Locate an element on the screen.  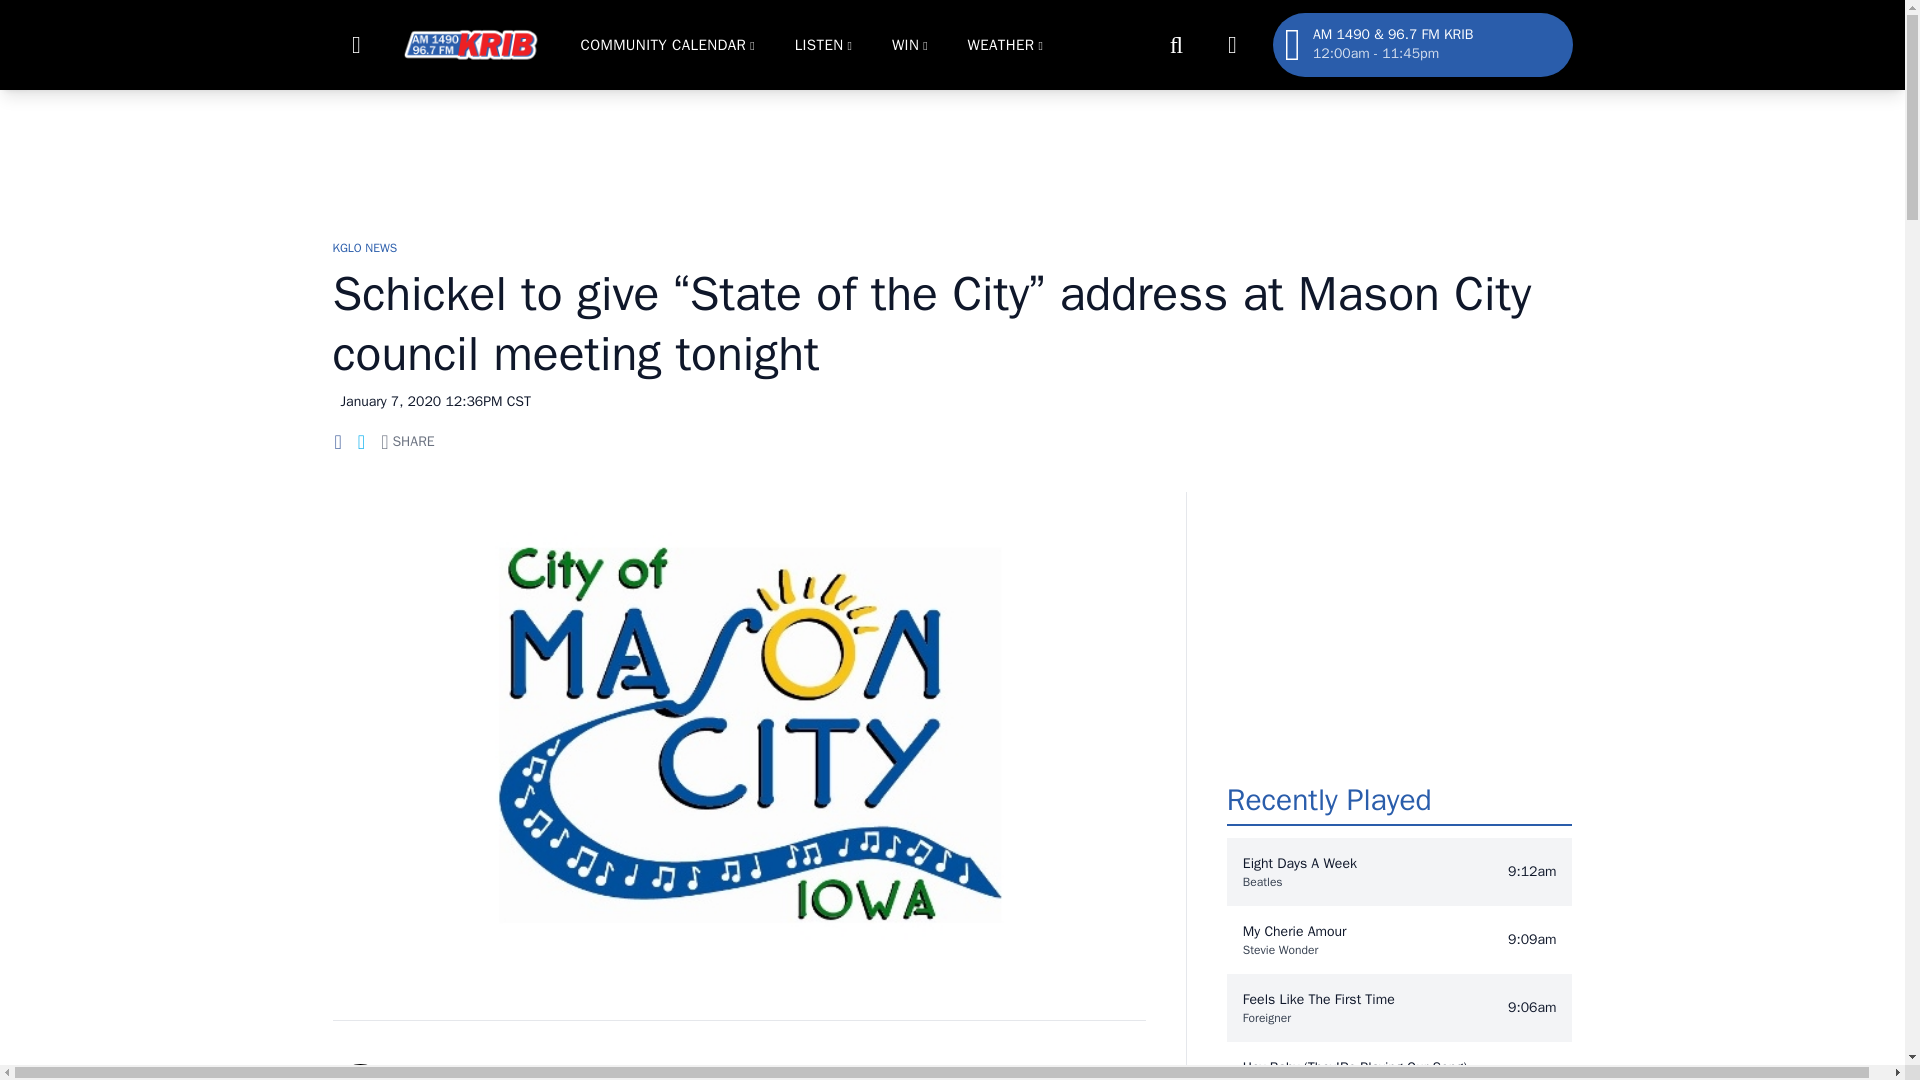
COMMUNITY CALENDAR is located at coordinates (662, 44).